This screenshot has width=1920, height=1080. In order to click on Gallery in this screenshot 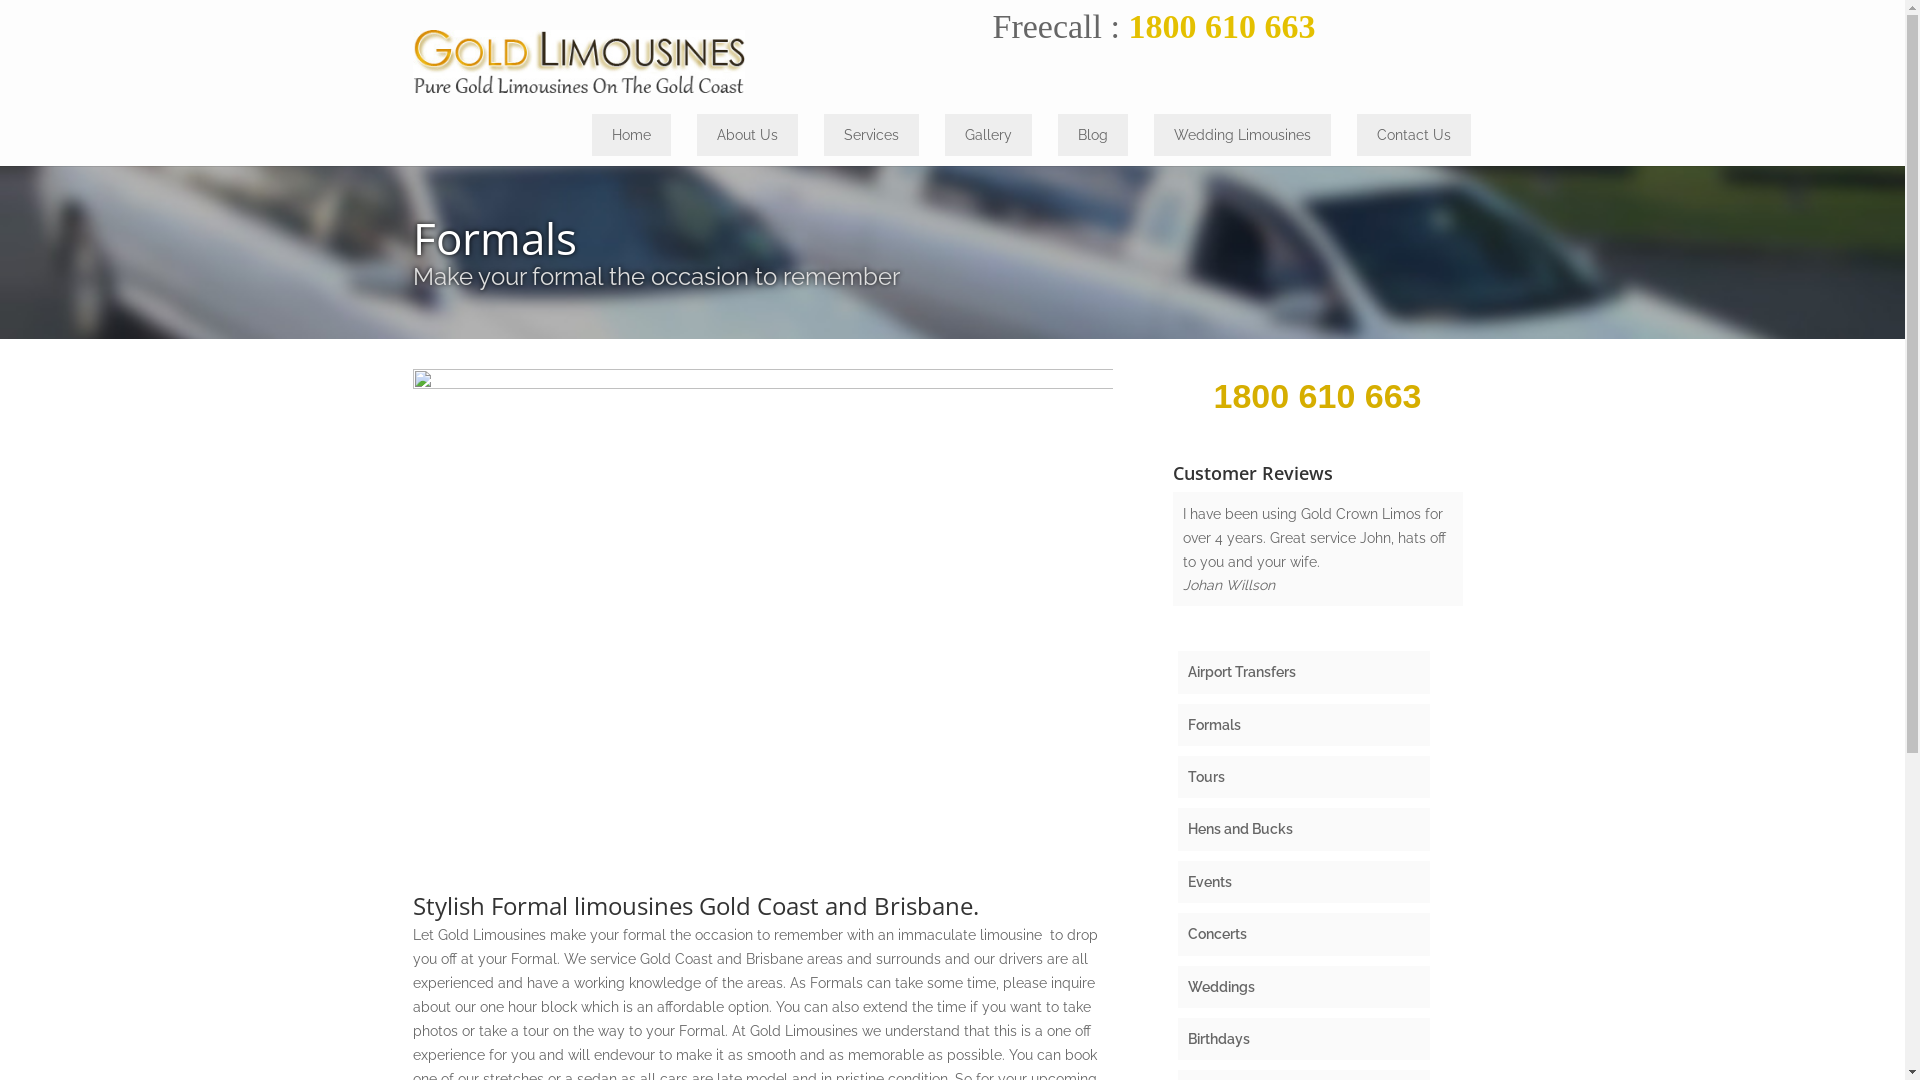, I will do `click(988, 134)`.